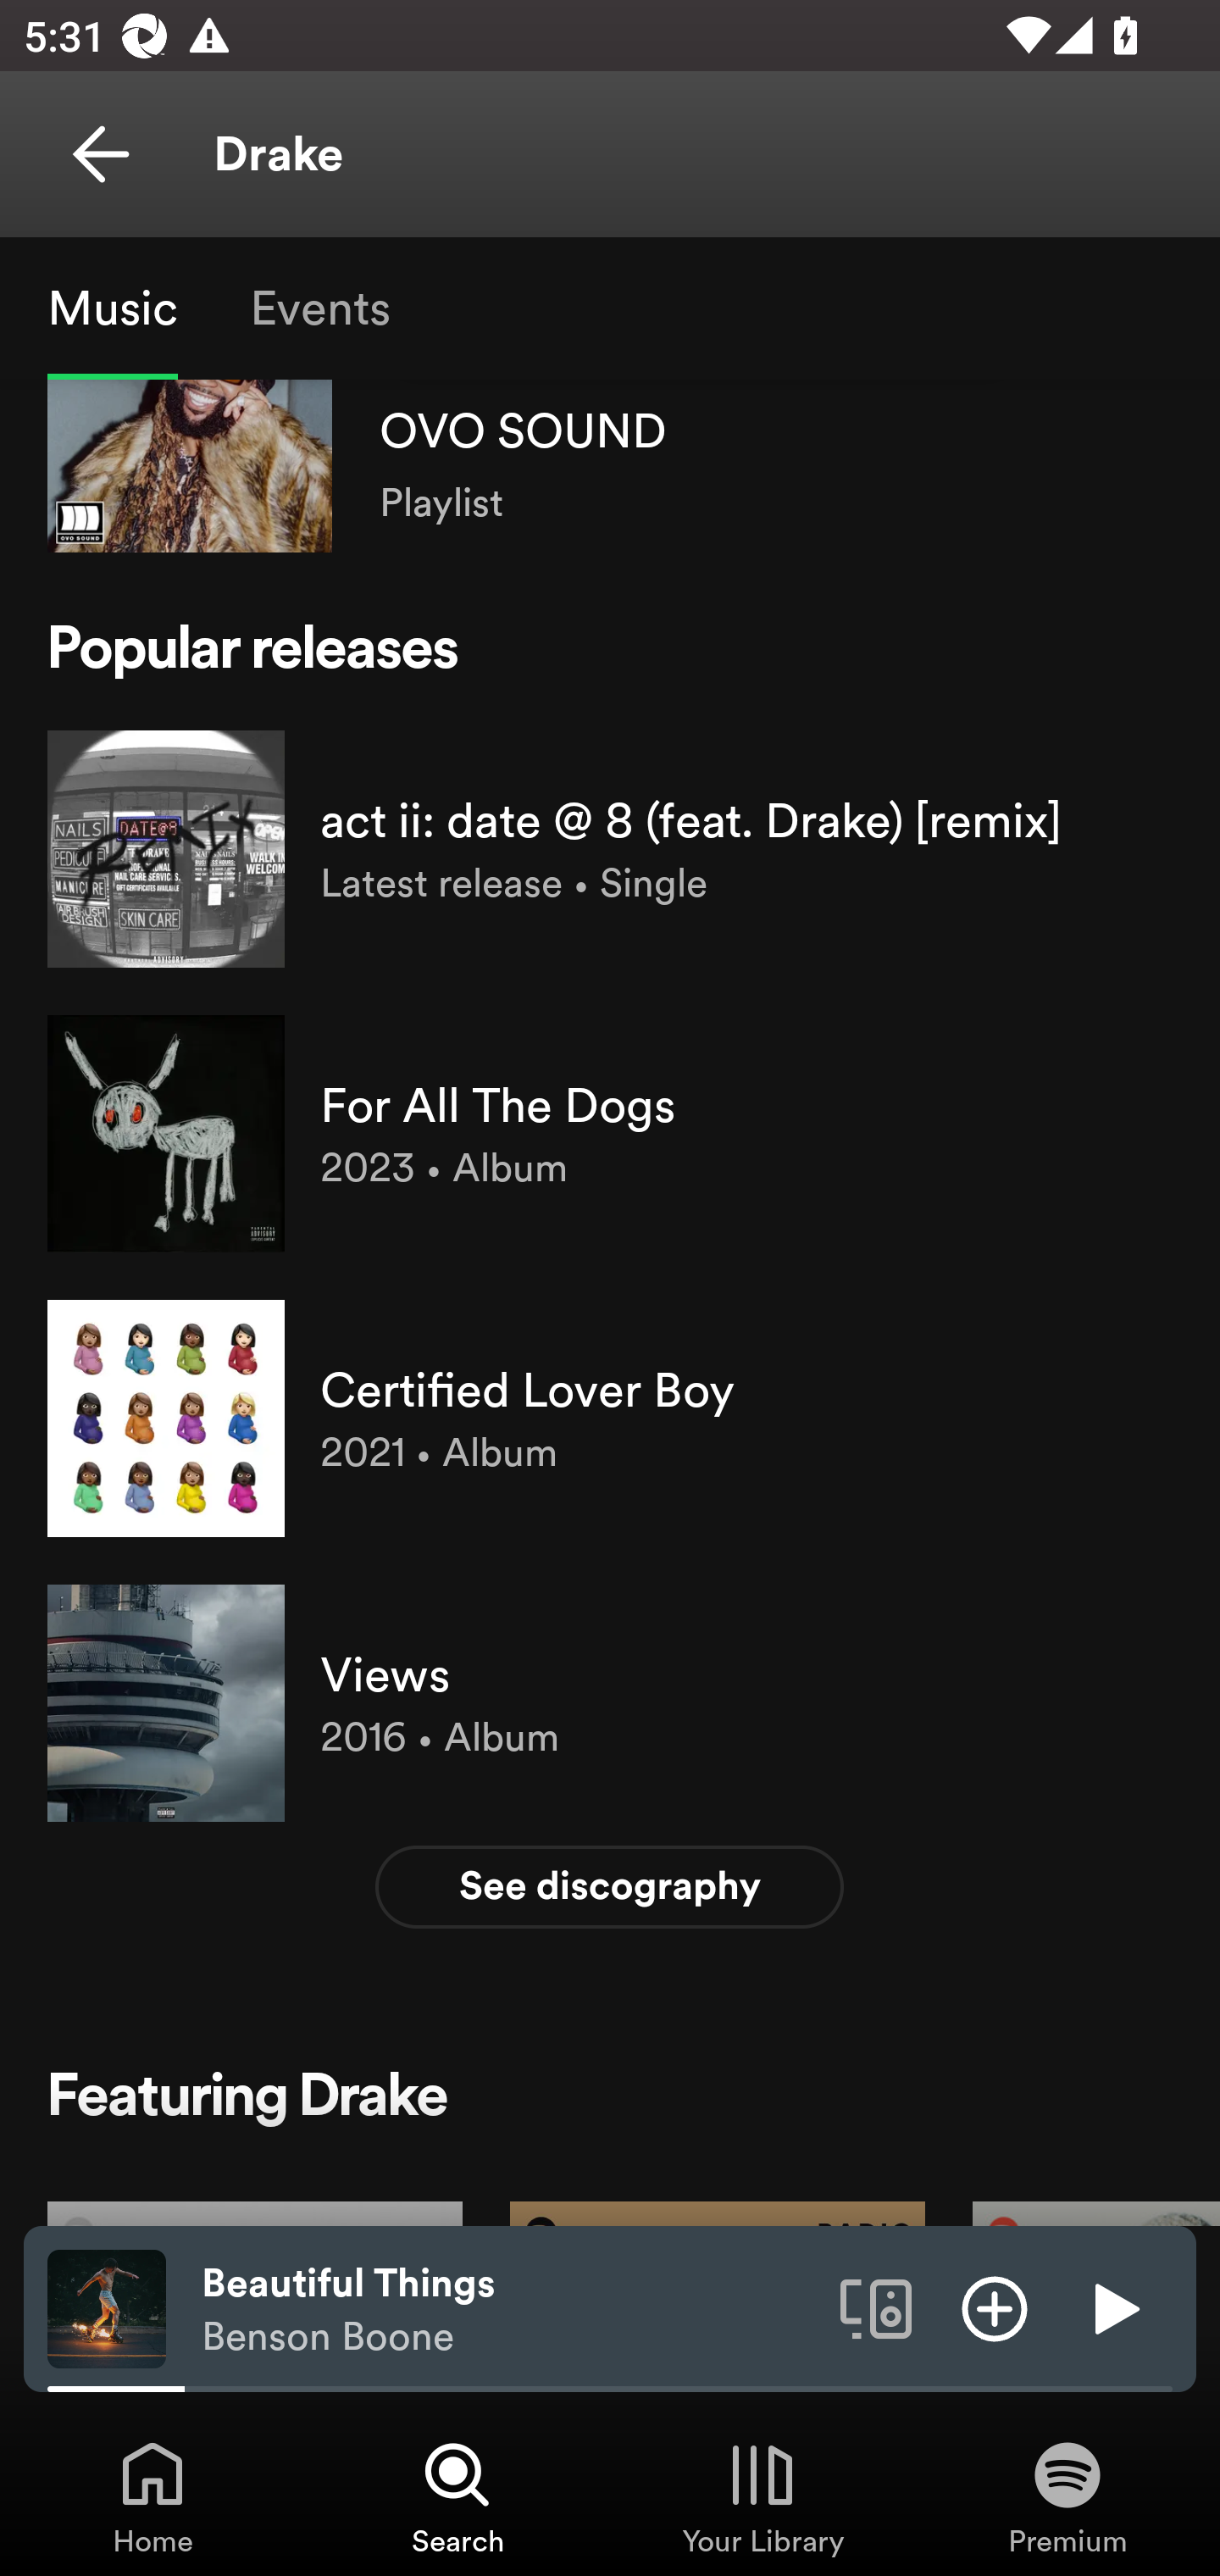 The height and width of the screenshot is (2576, 1220). What do you see at coordinates (610, 1133) in the screenshot?
I see `For All The Dogs 2023 • Album` at bounding box center [610, 1133].